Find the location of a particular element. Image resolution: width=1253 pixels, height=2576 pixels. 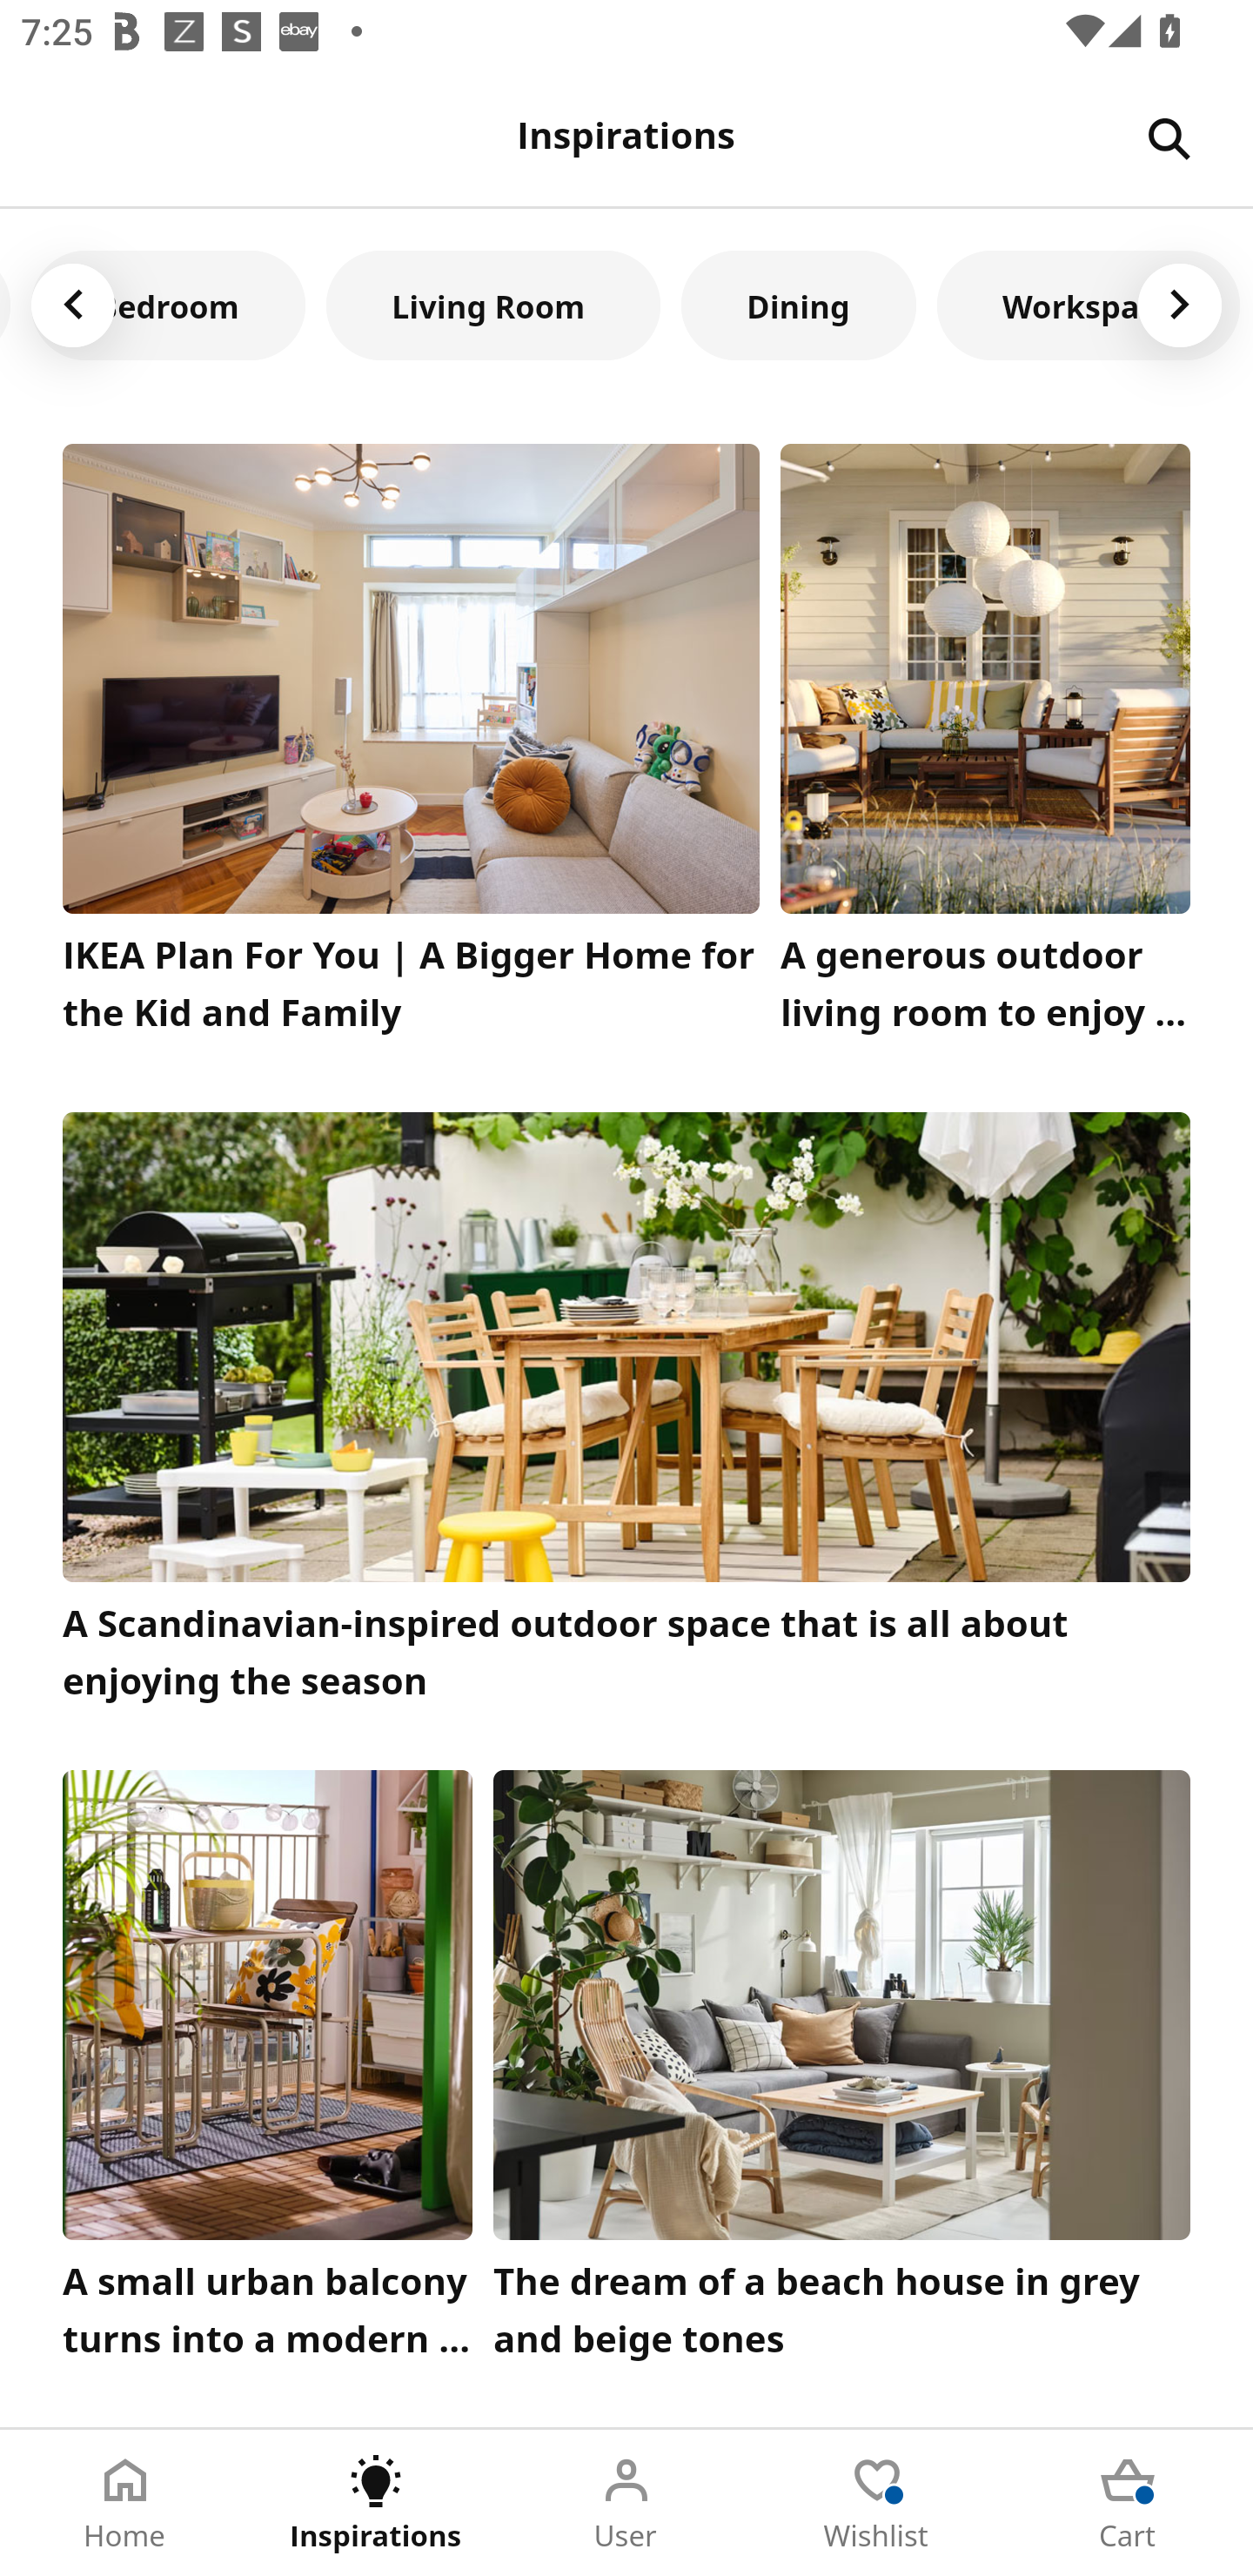

Cart
Tab 5 of 5 is located at coordinates (1128, 2503).